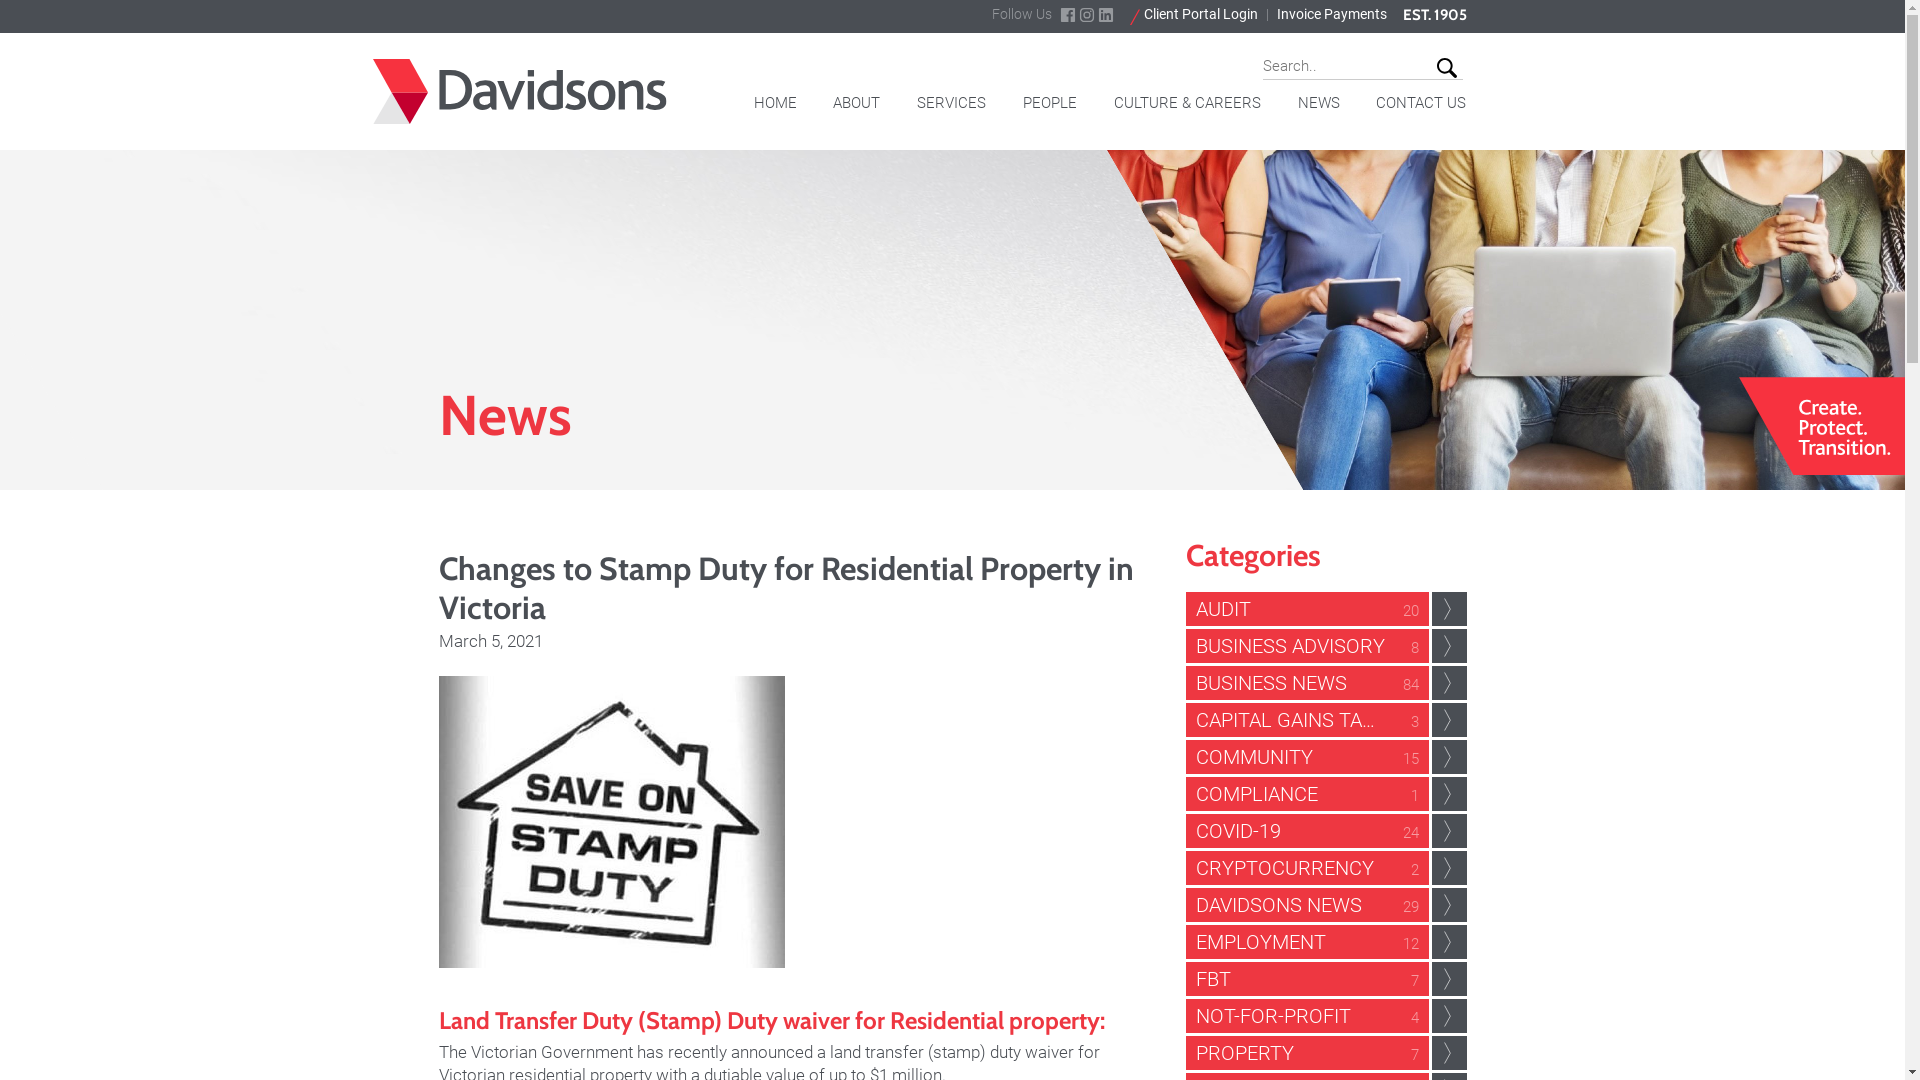  Describe the element at coordinates (1106, 15) in the screenshot. I see `linkdin` at that location.